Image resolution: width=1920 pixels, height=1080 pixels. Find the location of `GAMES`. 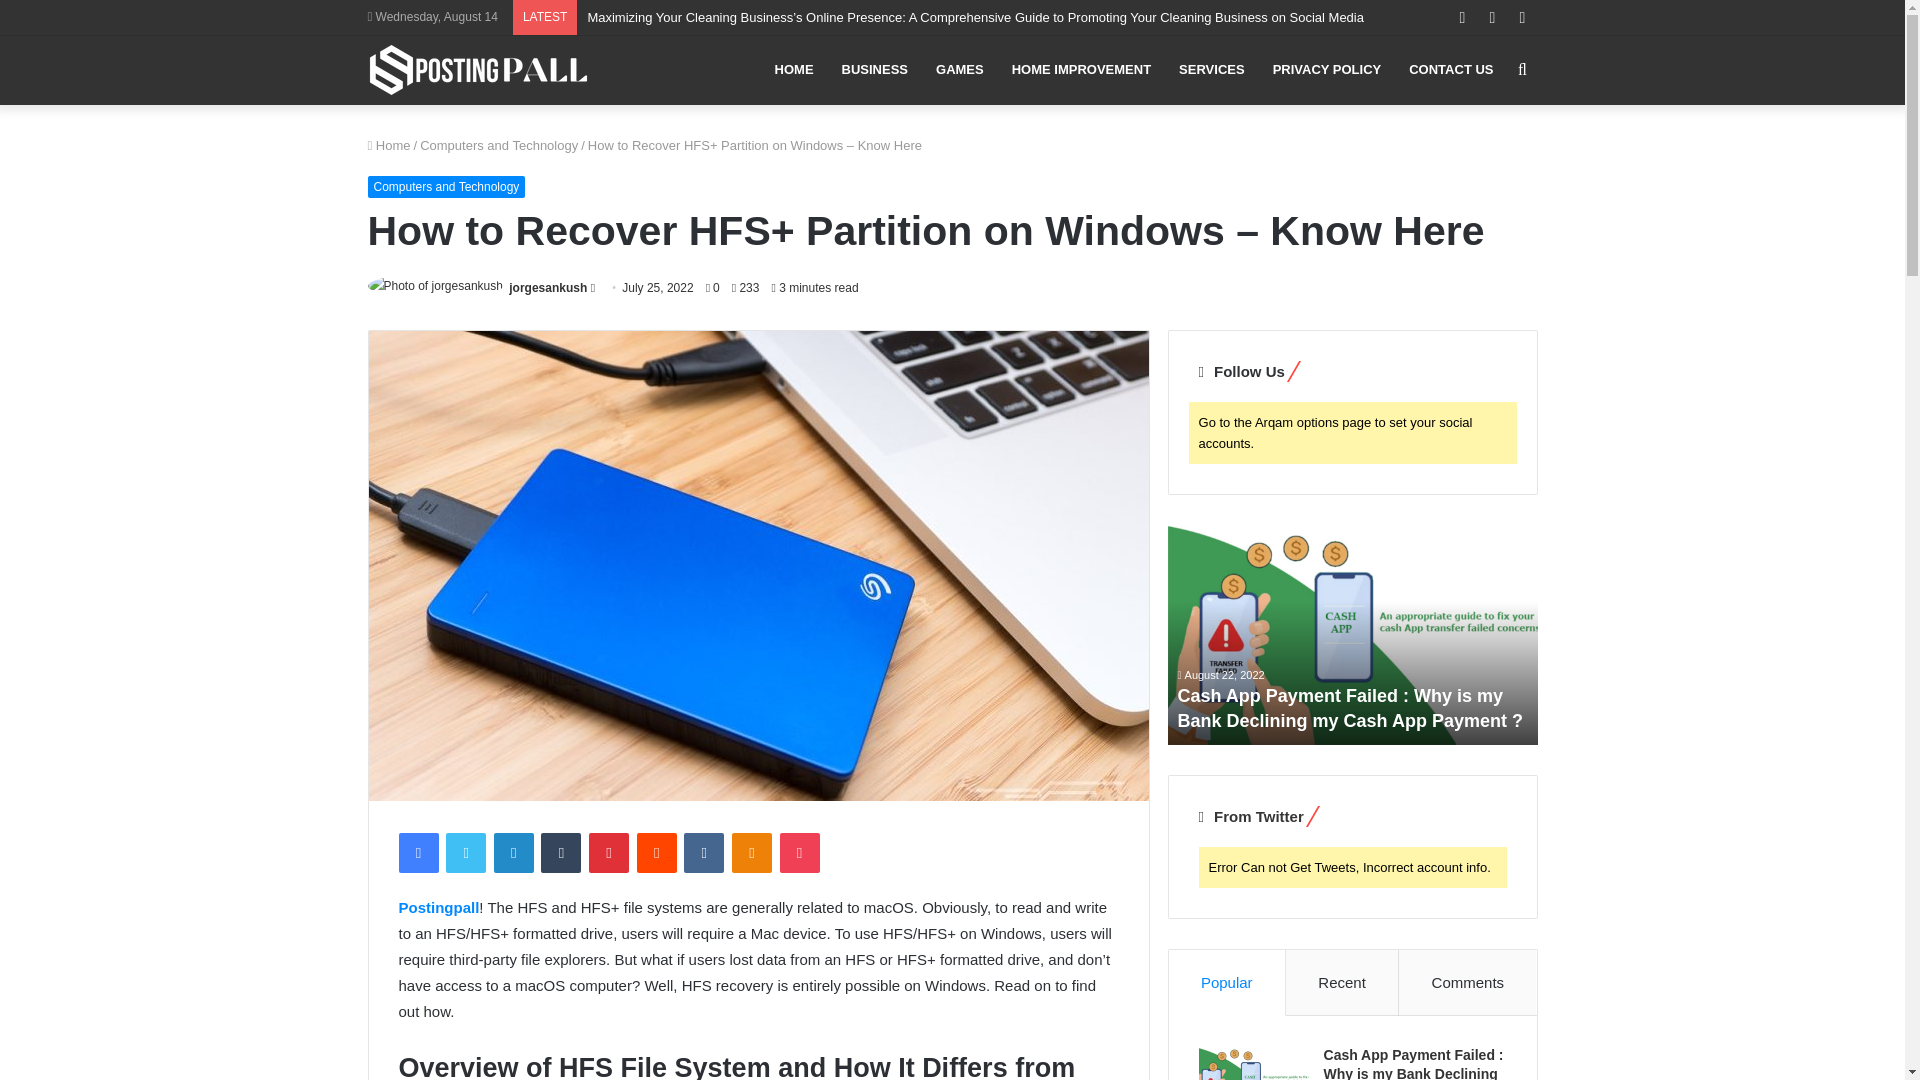

GAMES is located at coordinates (960, 69).